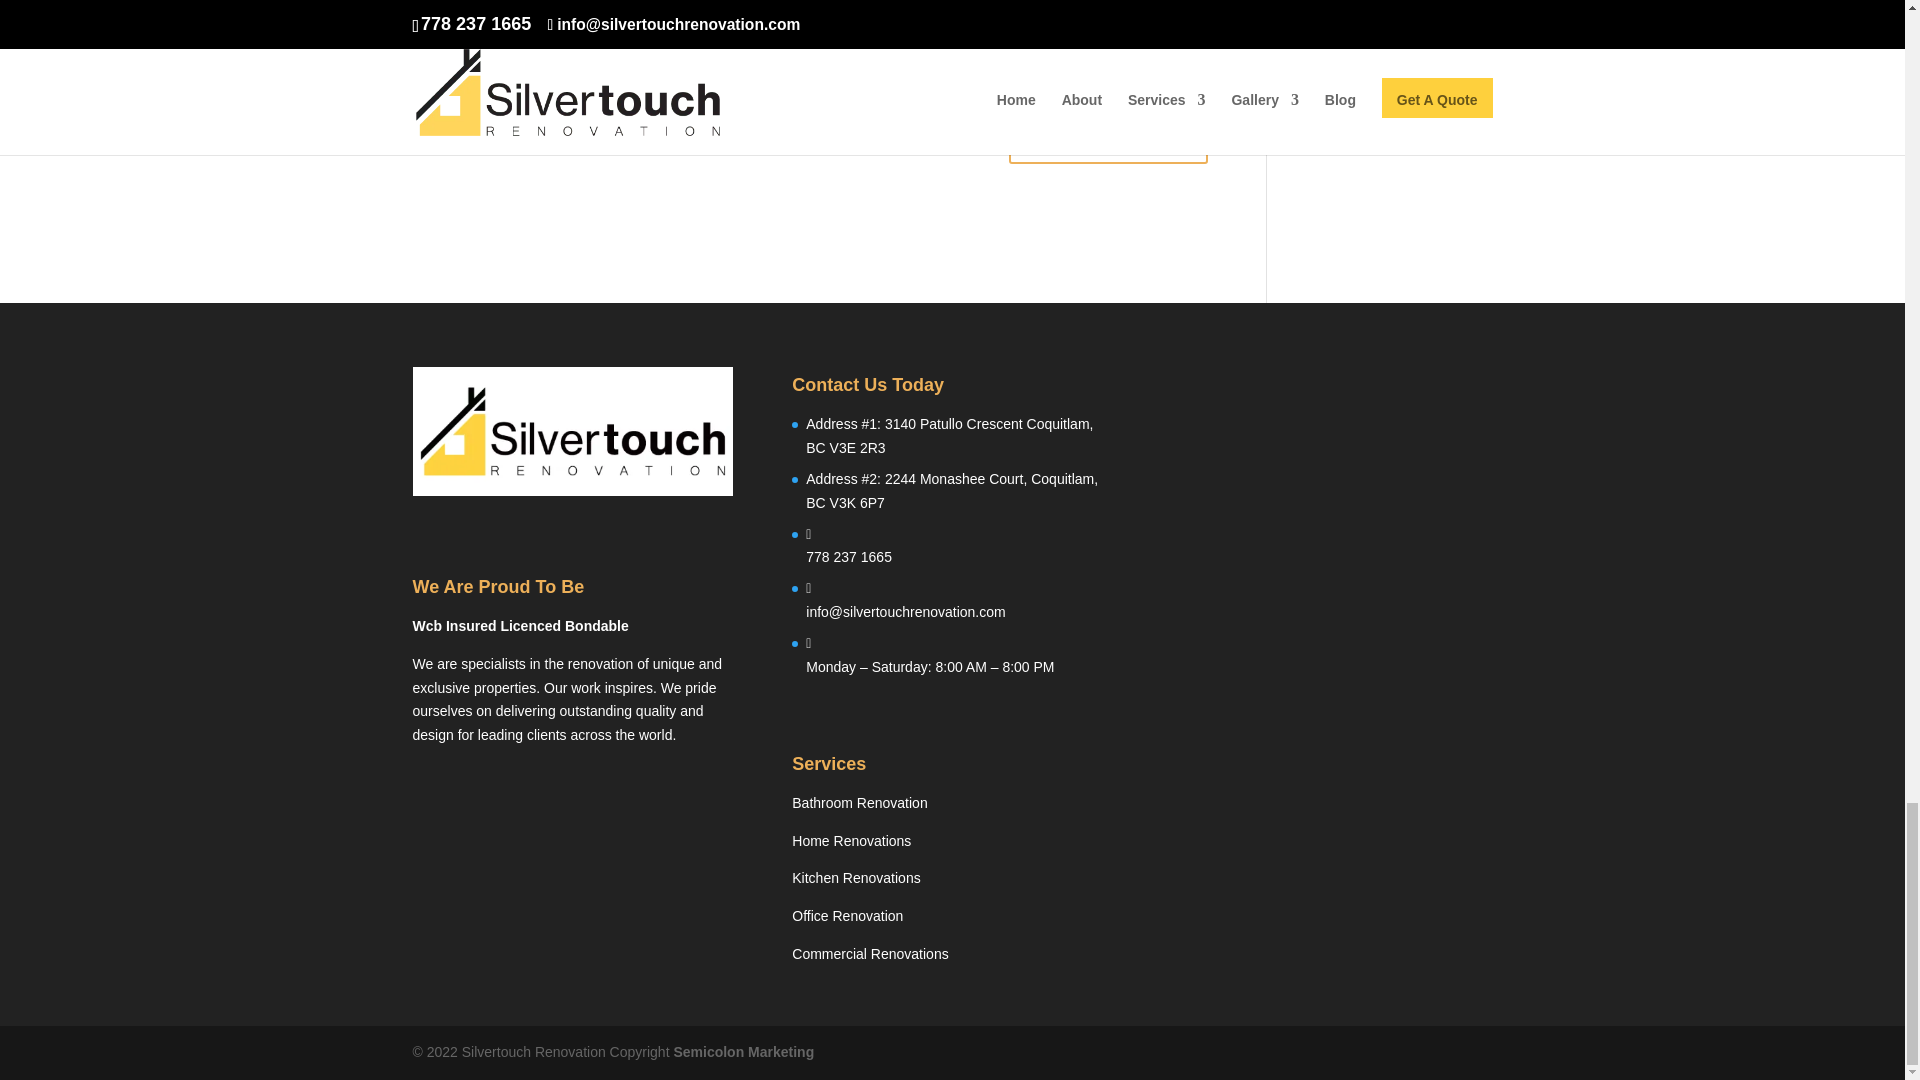  What do you see at coordinates (846, 916) in the screenshot?
I see `Office Renovation` at bounding box center [846, 916].